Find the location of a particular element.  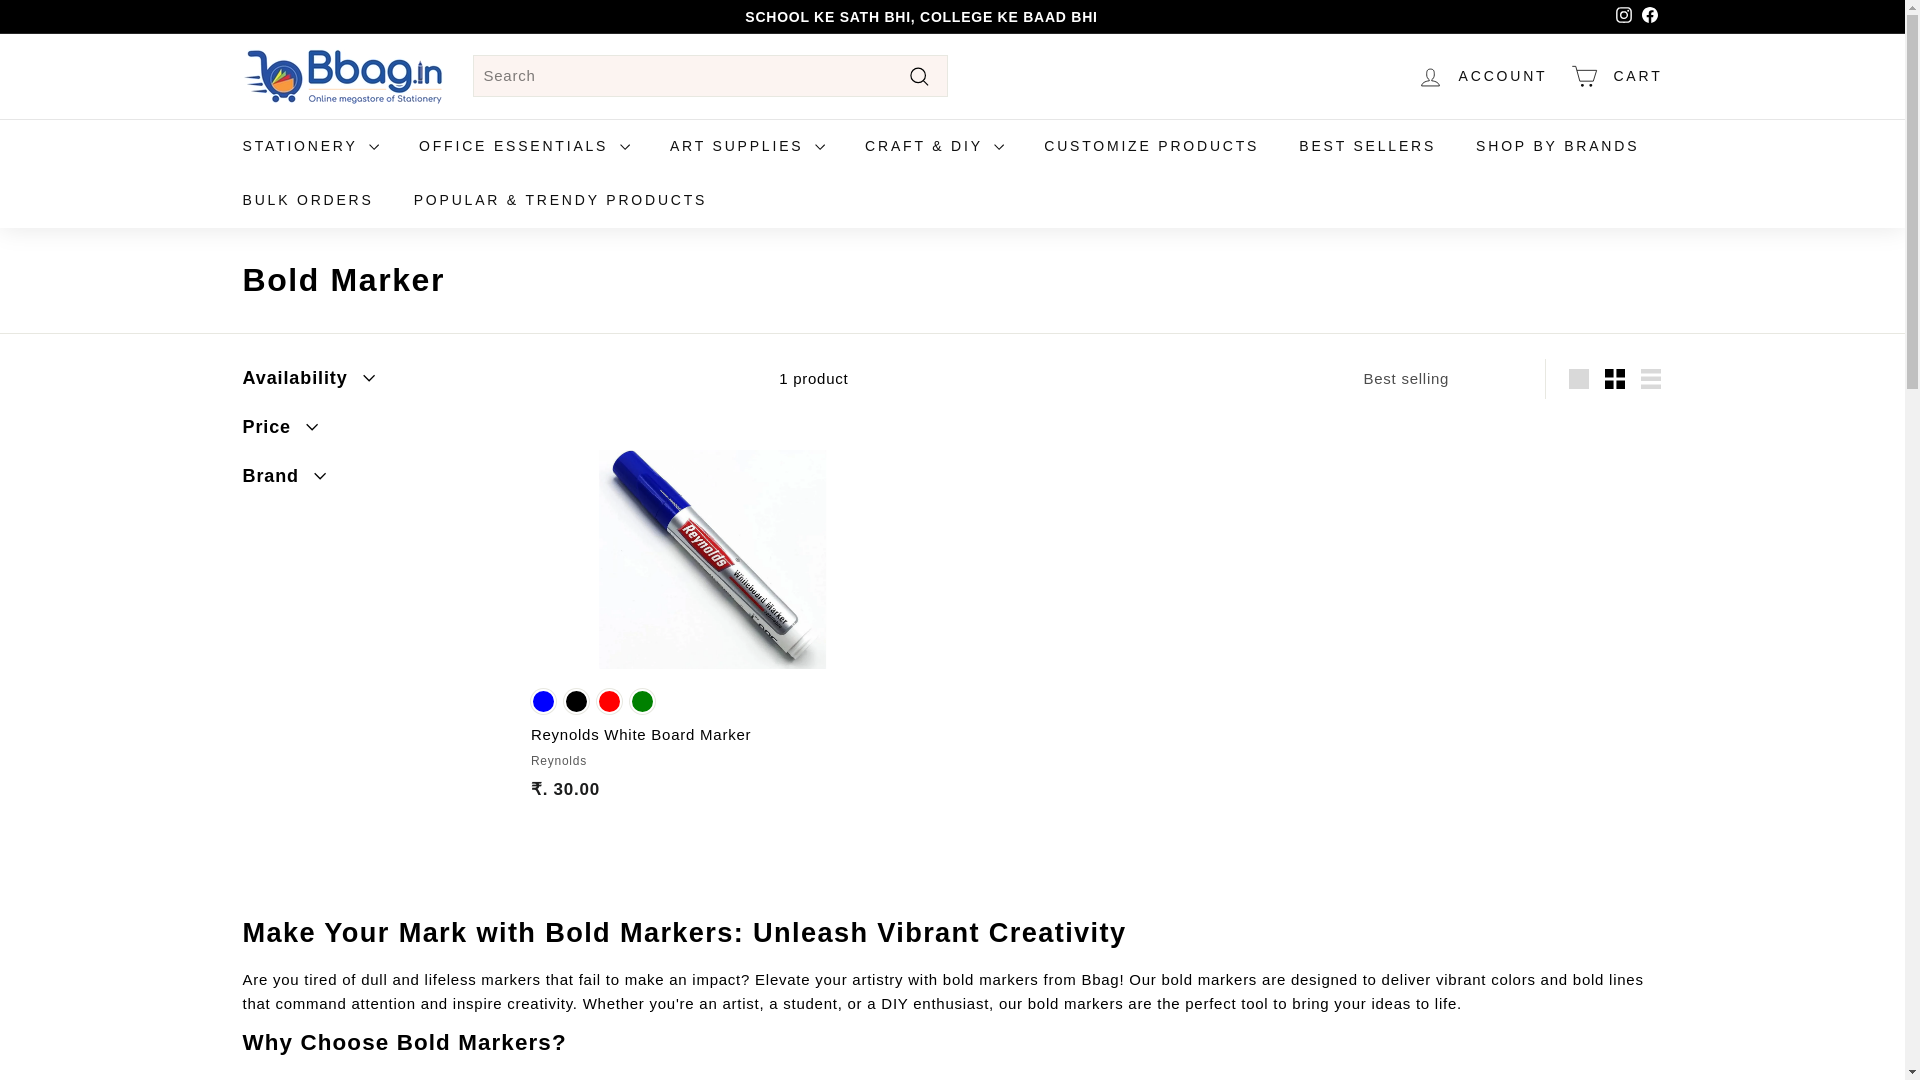

List is located at coordinates (1650, 378).